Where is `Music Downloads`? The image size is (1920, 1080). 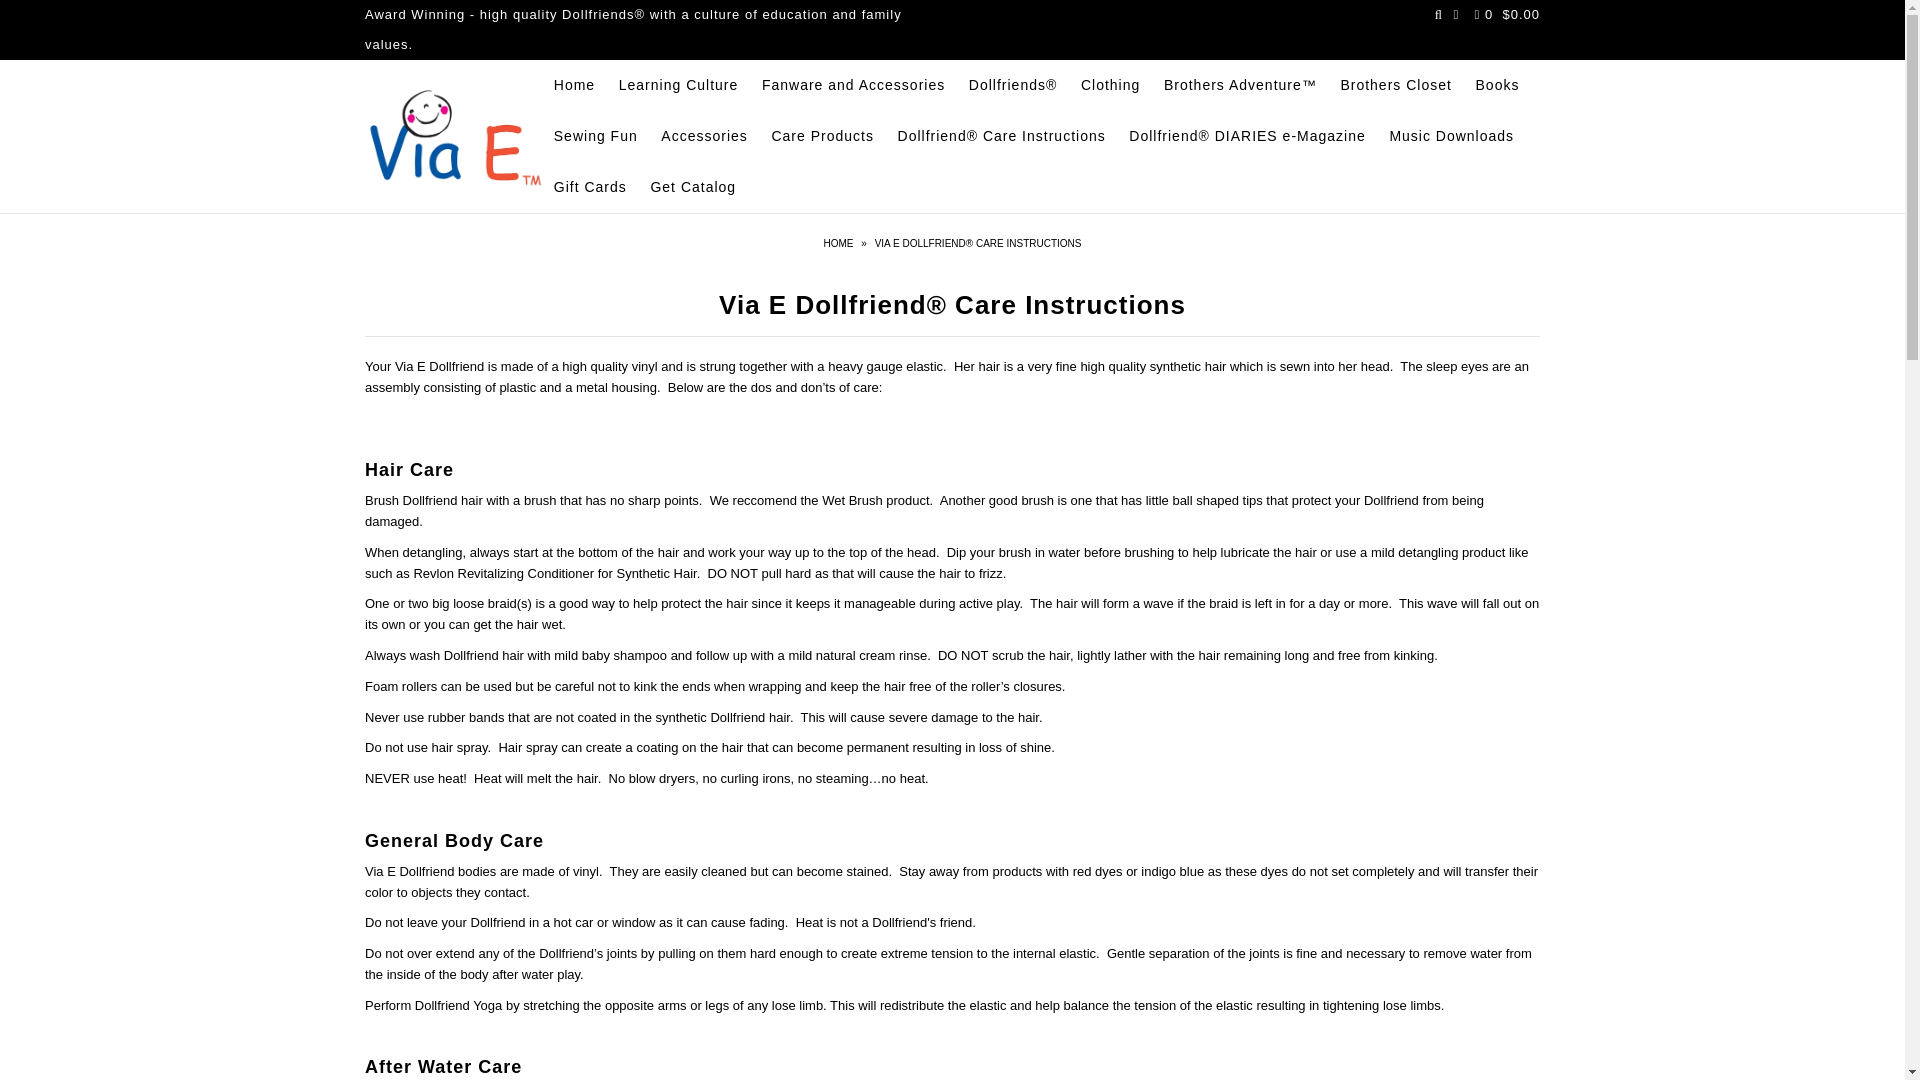 Music Downloads is located at coordinates (1451, 136).